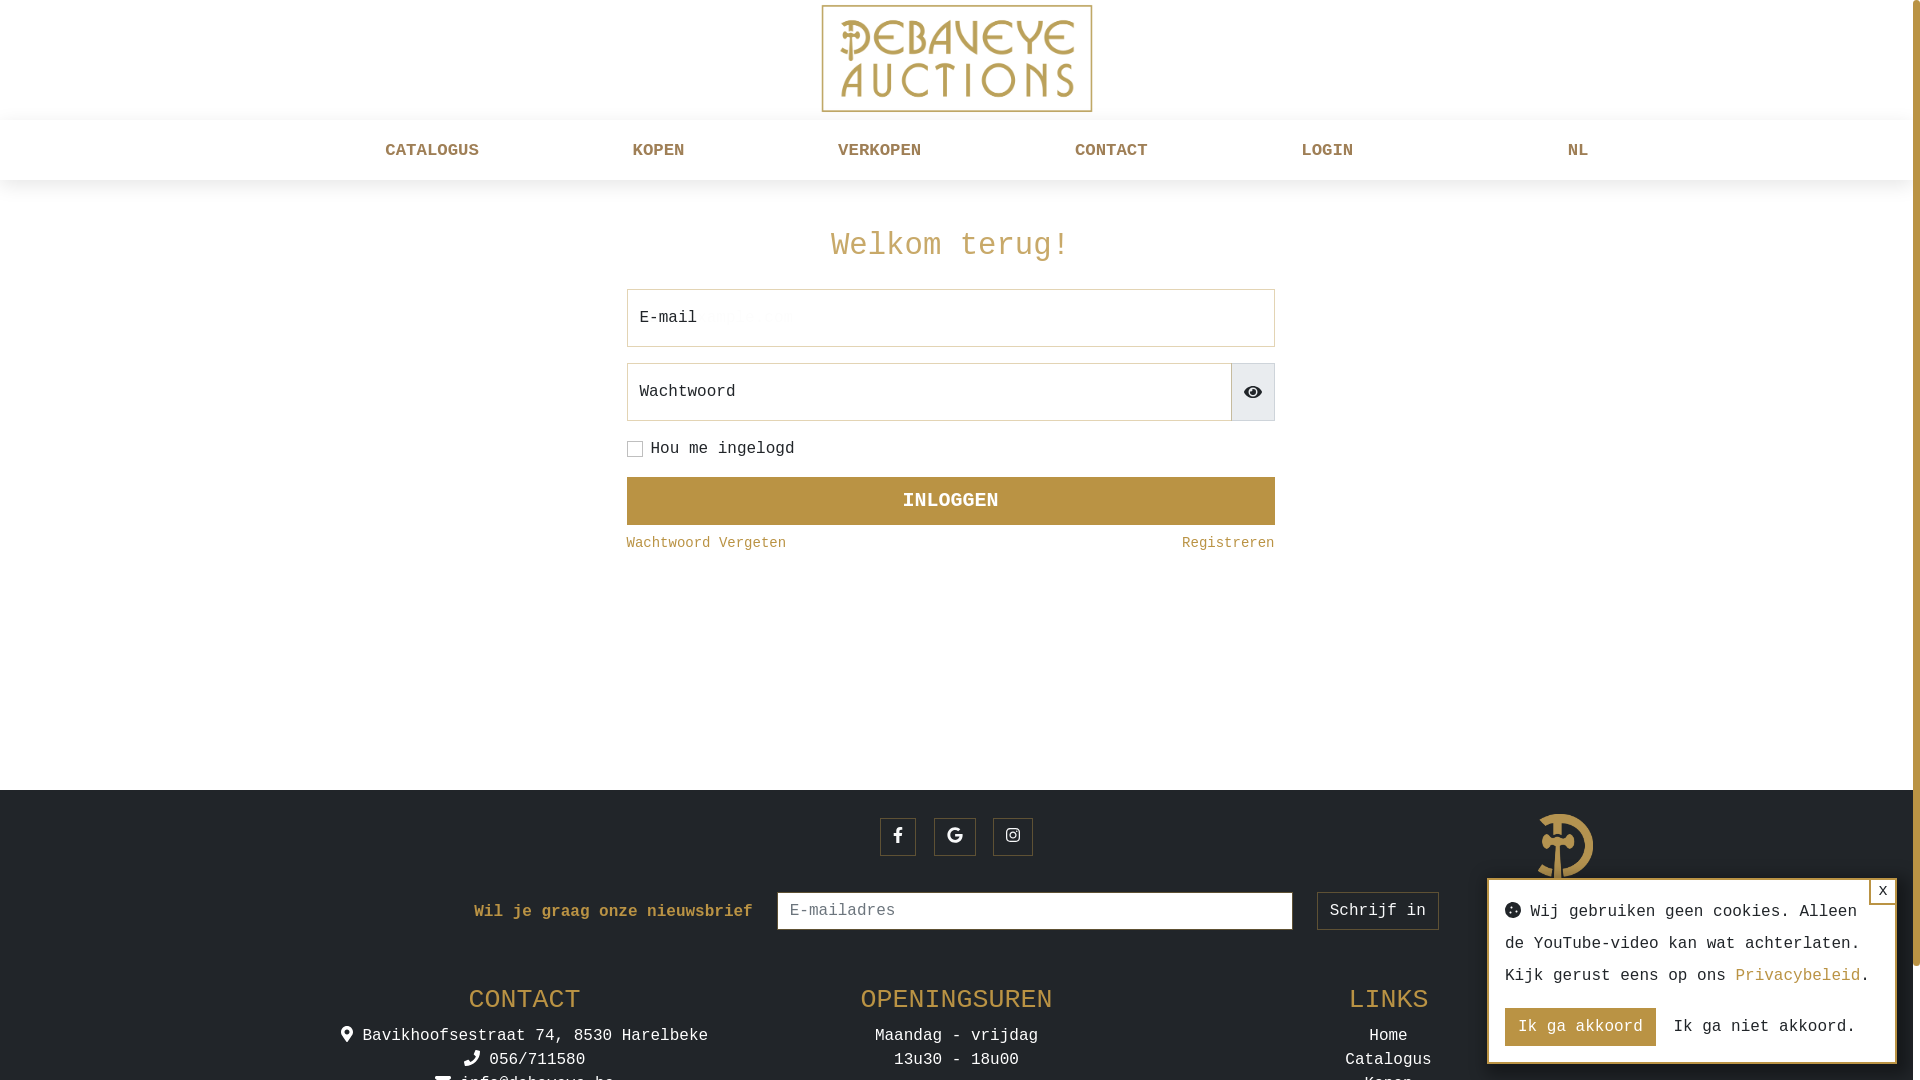 The height and width of the screenshot is (1080, 1920). What do you see at coordinates (1378, 911) in the screenshot?
I see `Schrijf in` at bounding box center [1378, 911].